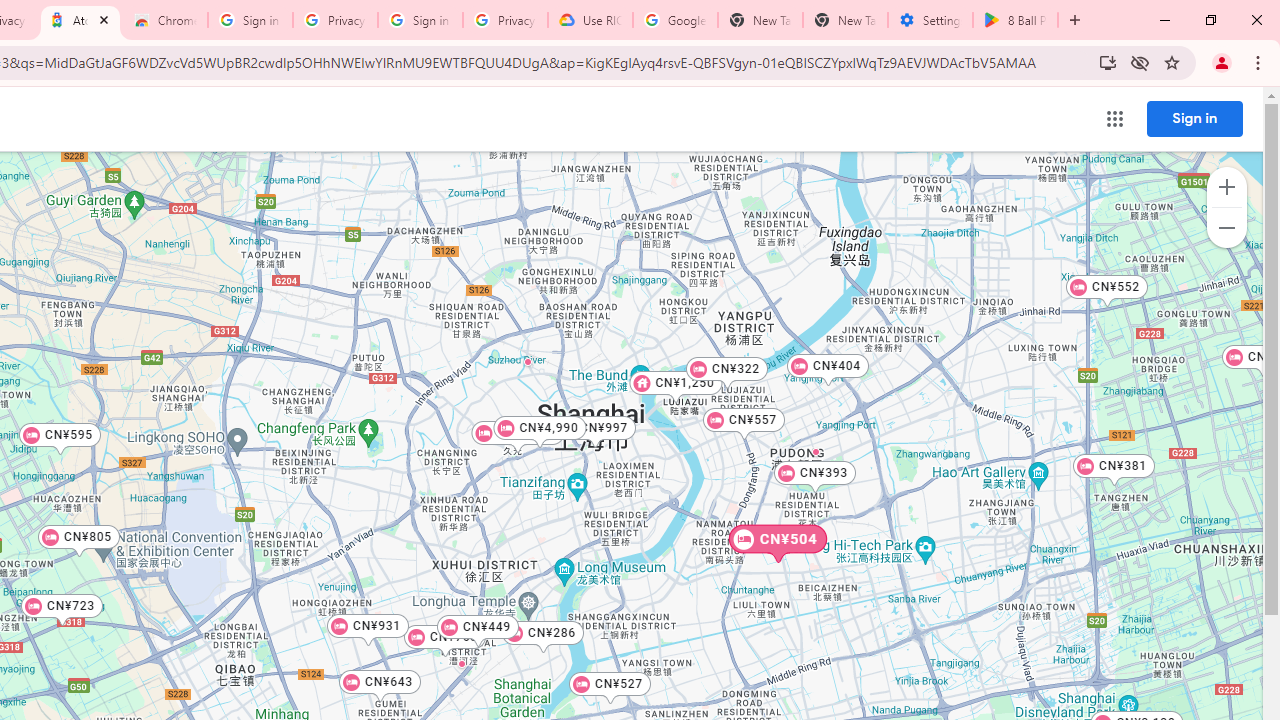  I want to click on New Tab, so click(845, 20).